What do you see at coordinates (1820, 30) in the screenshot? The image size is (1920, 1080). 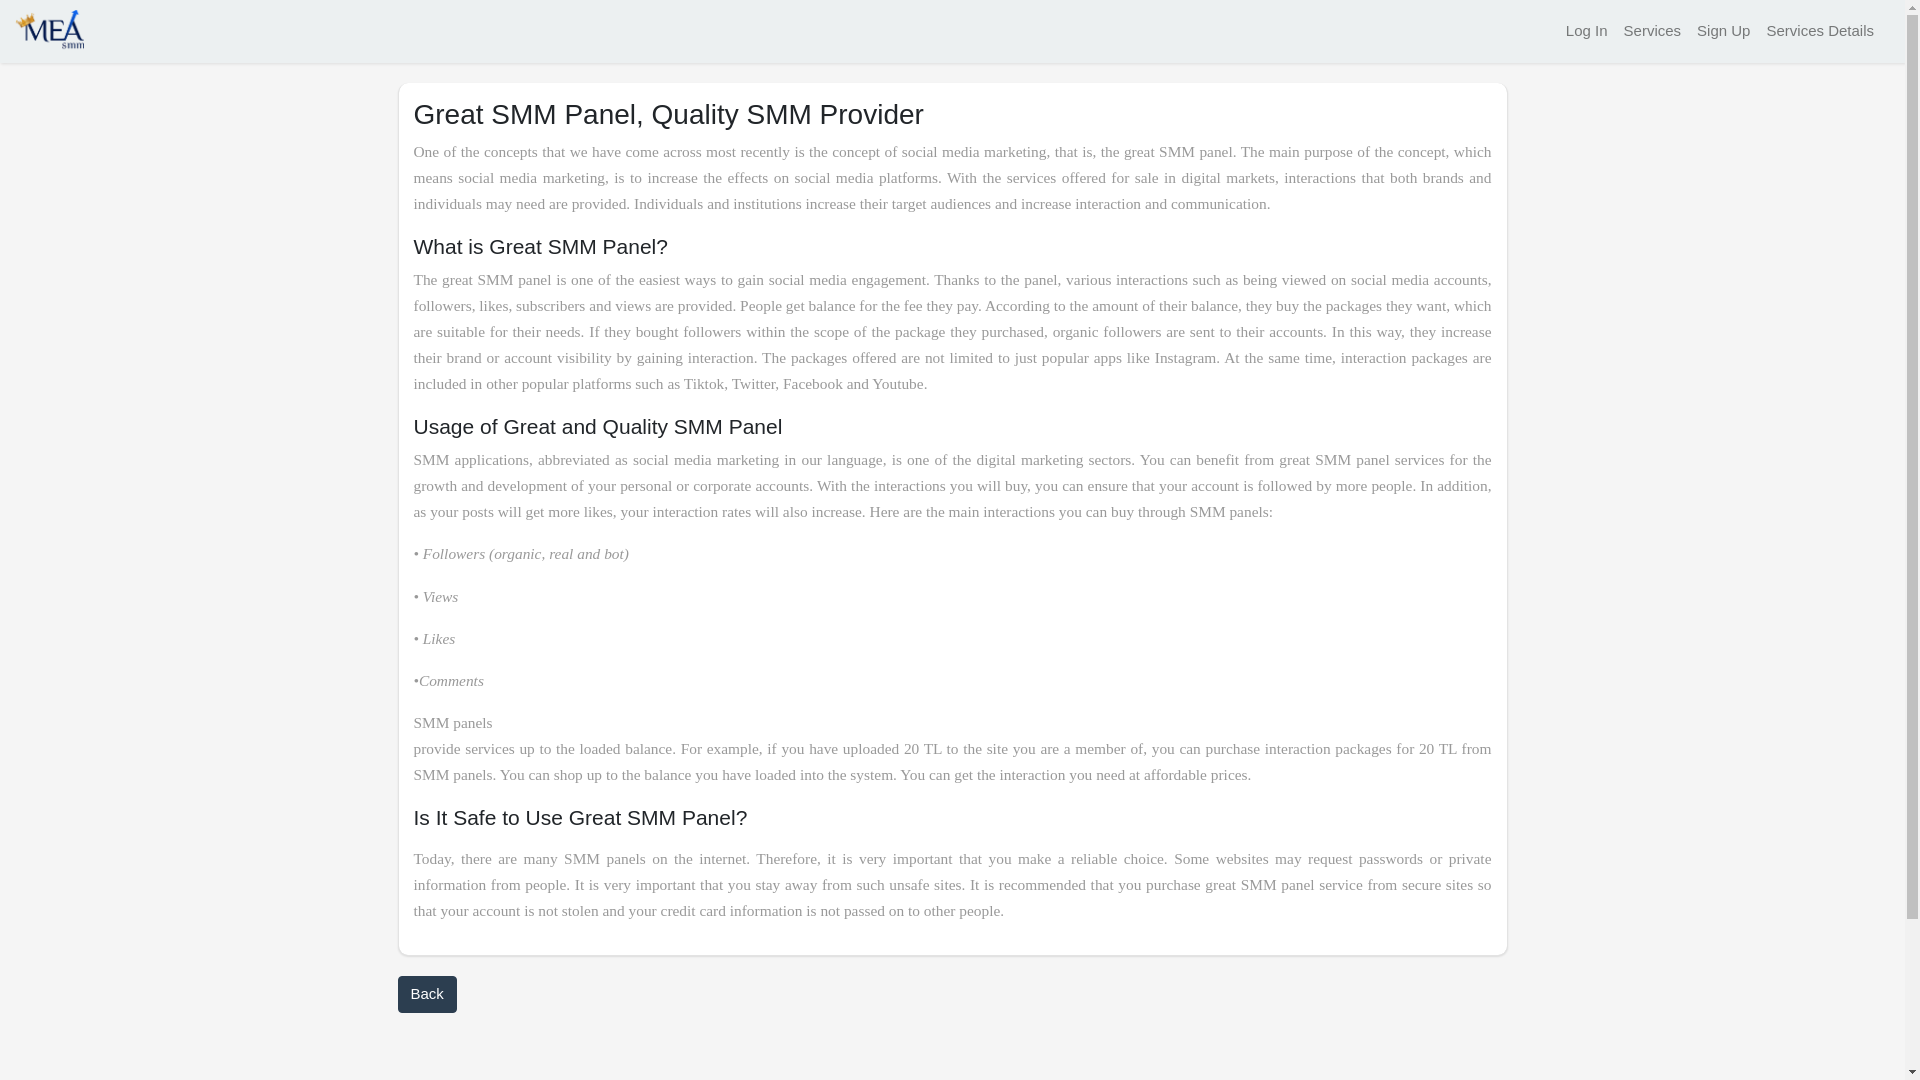 I see `Services Details` at bounding box center [1820, 30].